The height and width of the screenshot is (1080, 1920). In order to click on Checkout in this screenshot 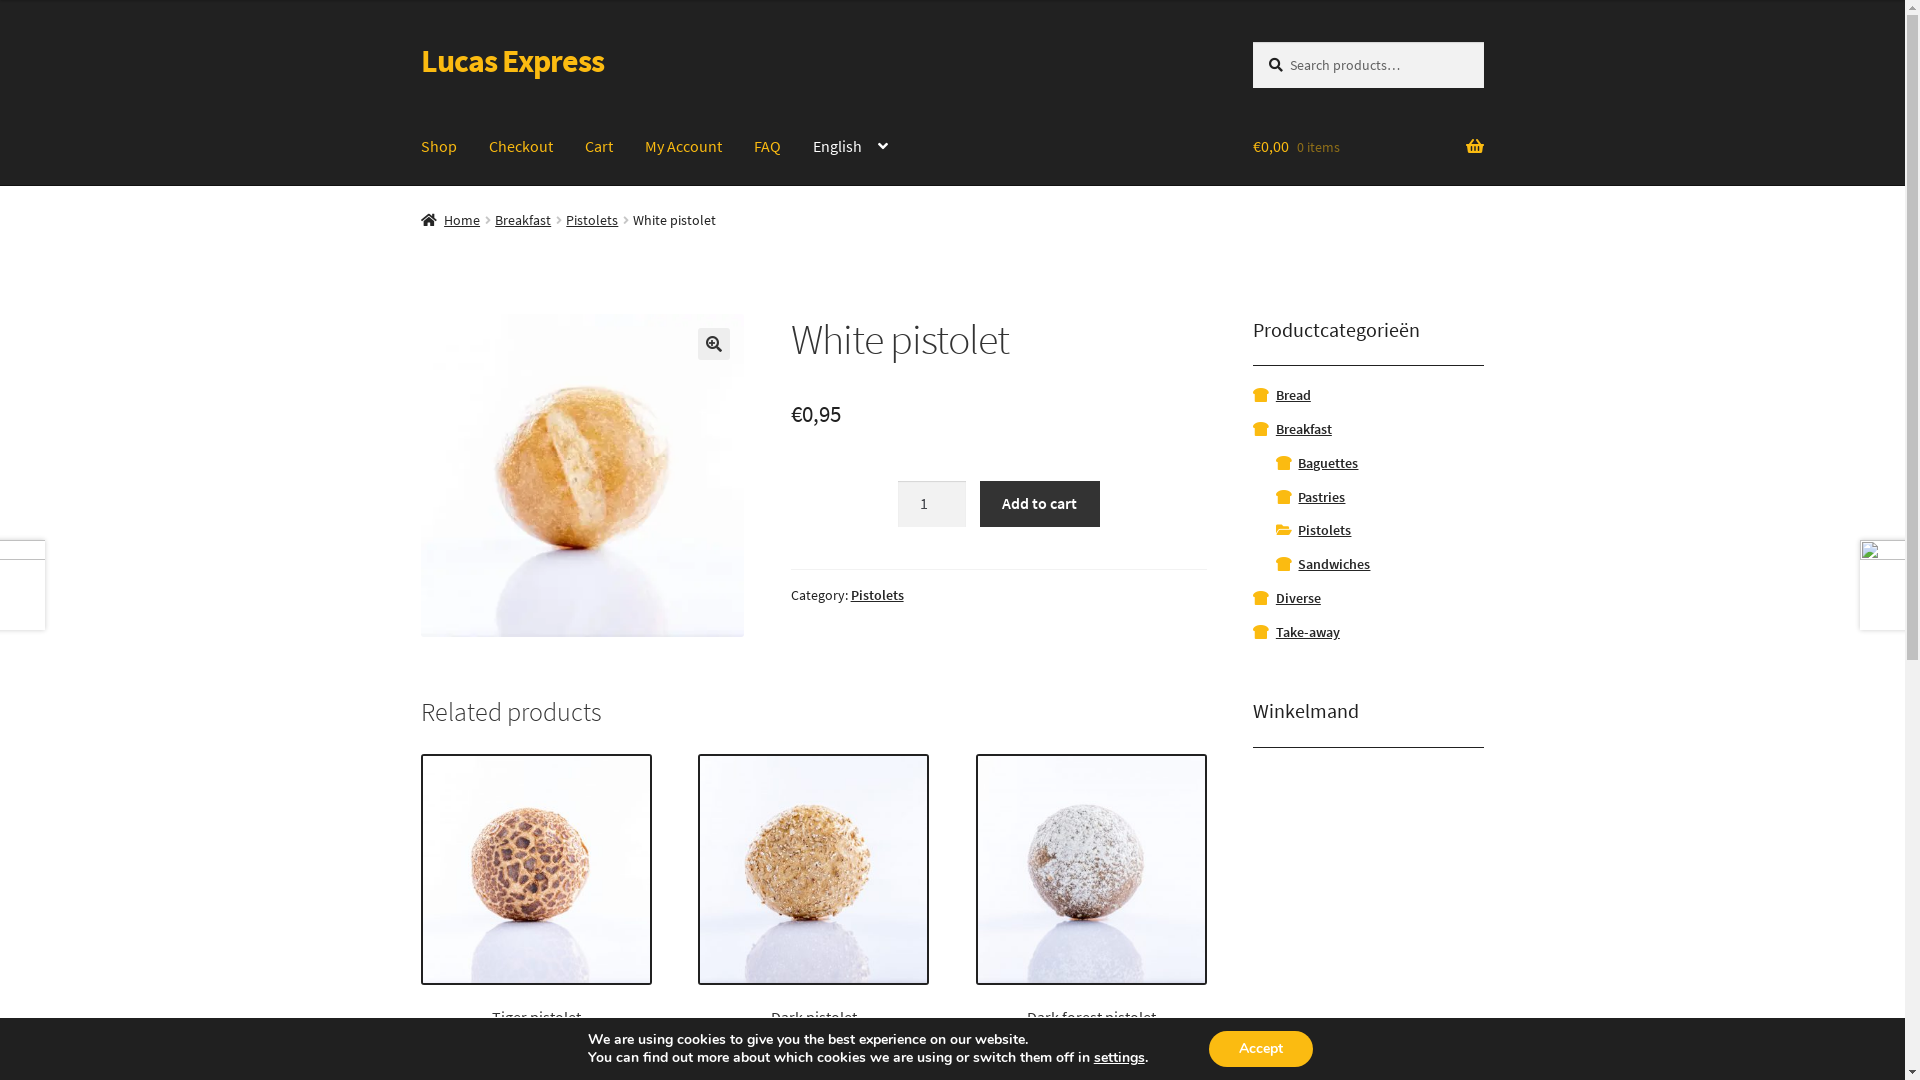, I will do `click(521, 147)`.